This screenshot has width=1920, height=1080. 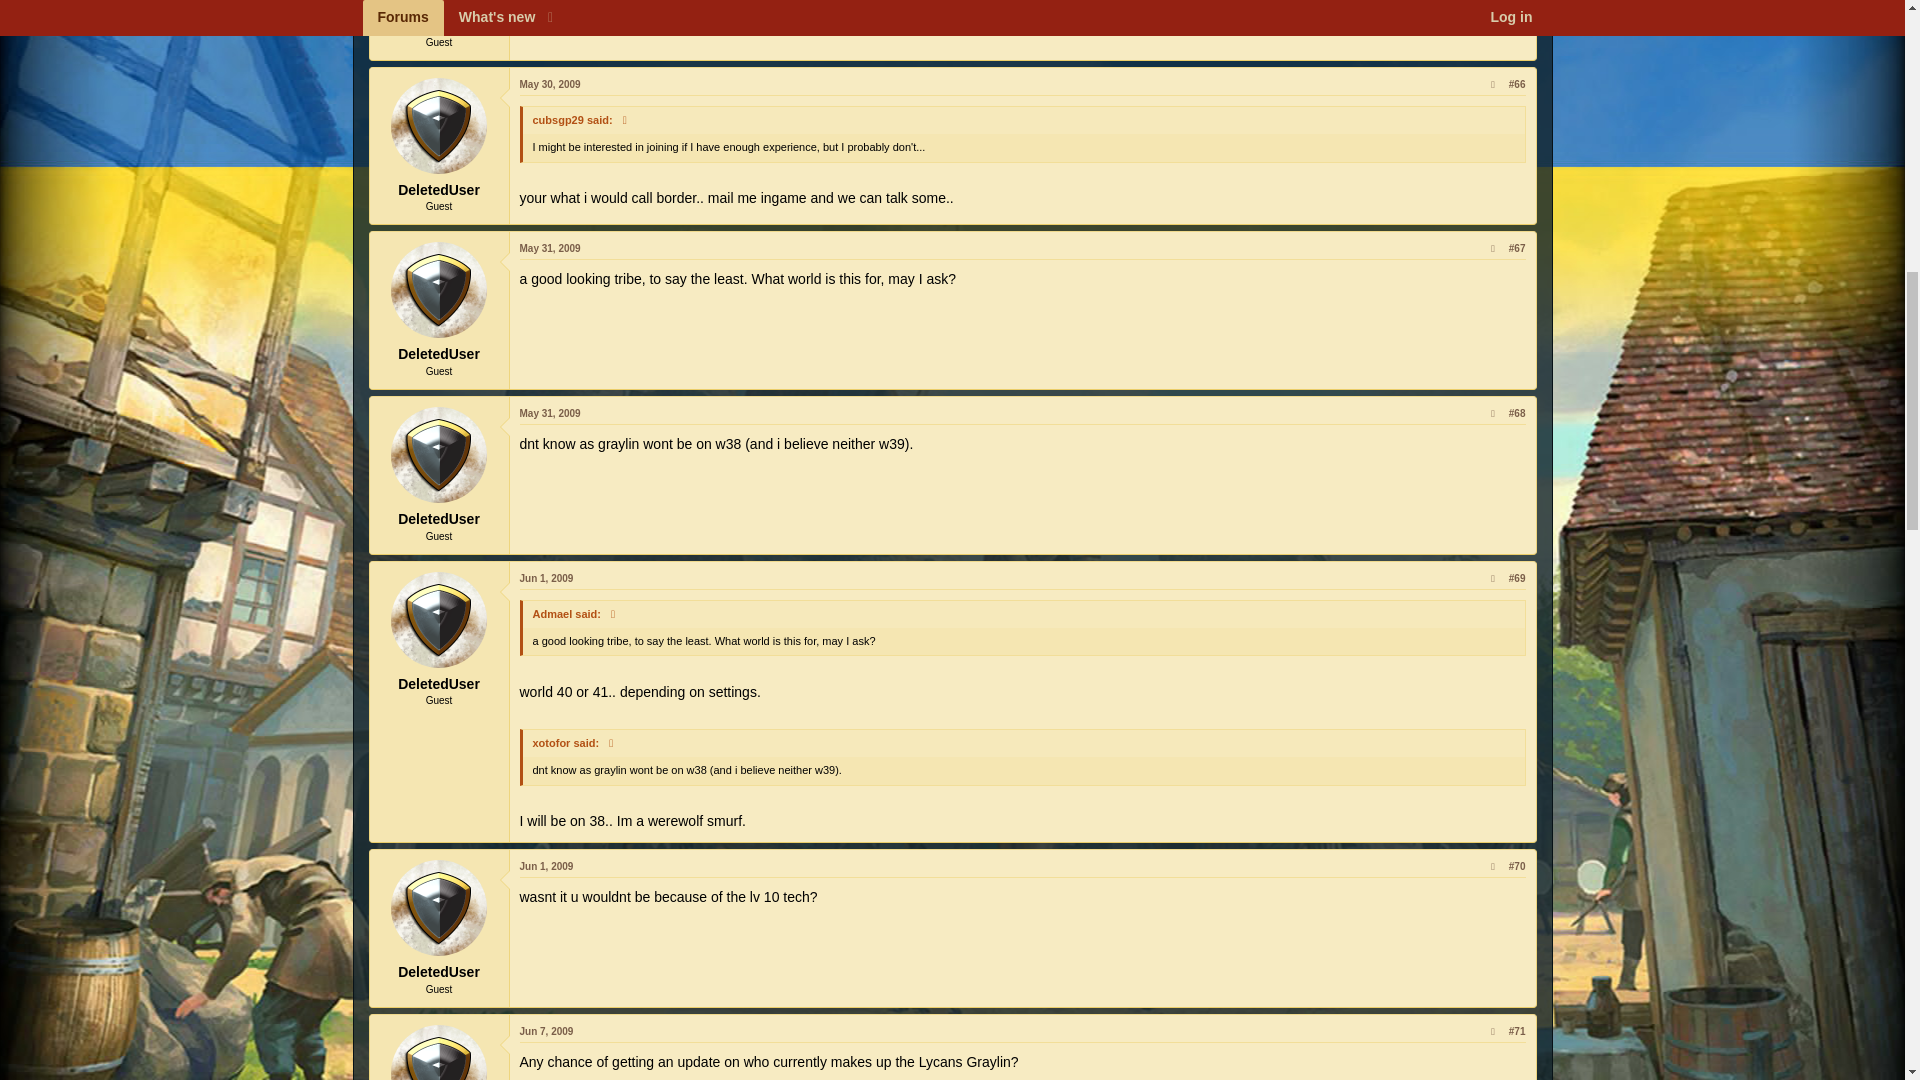 What do you see at coordinates (439, 125) in the screenshot?
I see `DeletedUser` at bounding box center [439, 125].